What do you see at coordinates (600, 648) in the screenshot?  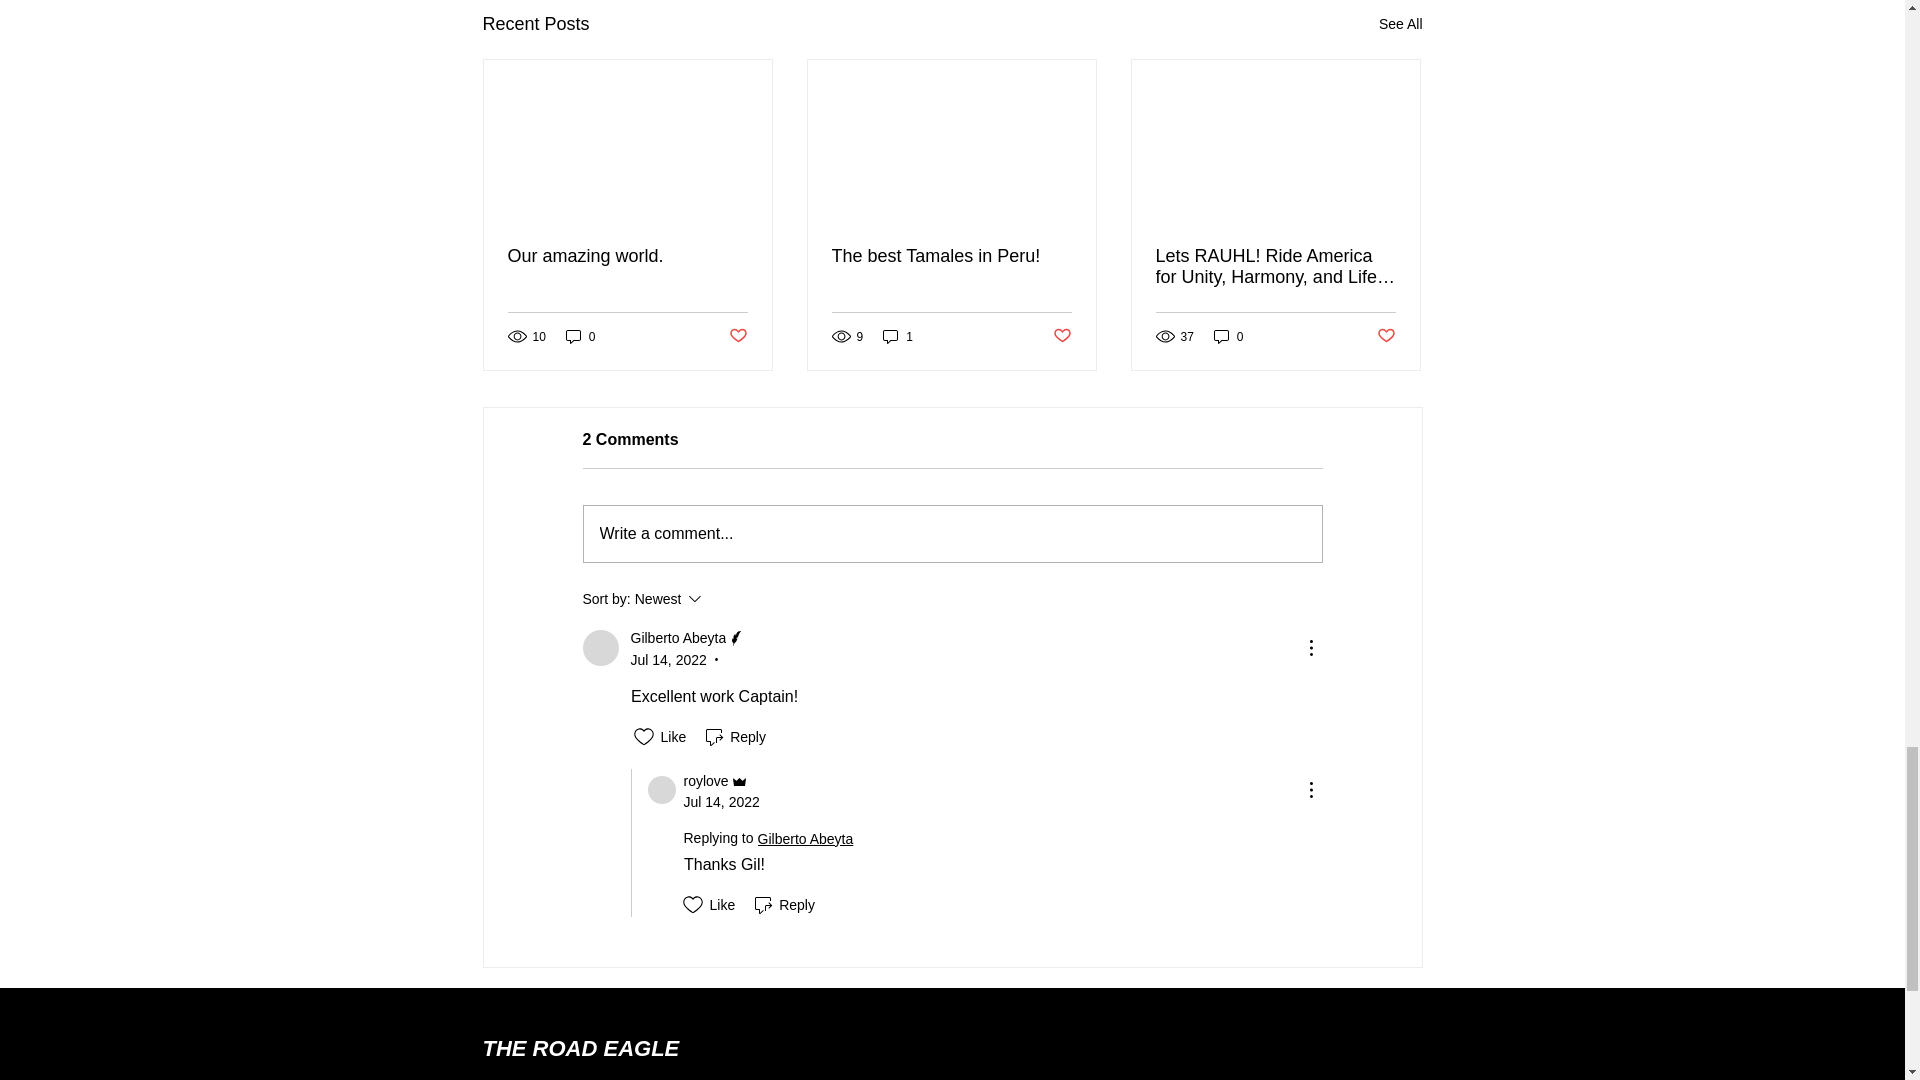 I see `Gilberto Abeyta` at bounding box center [600, 648].